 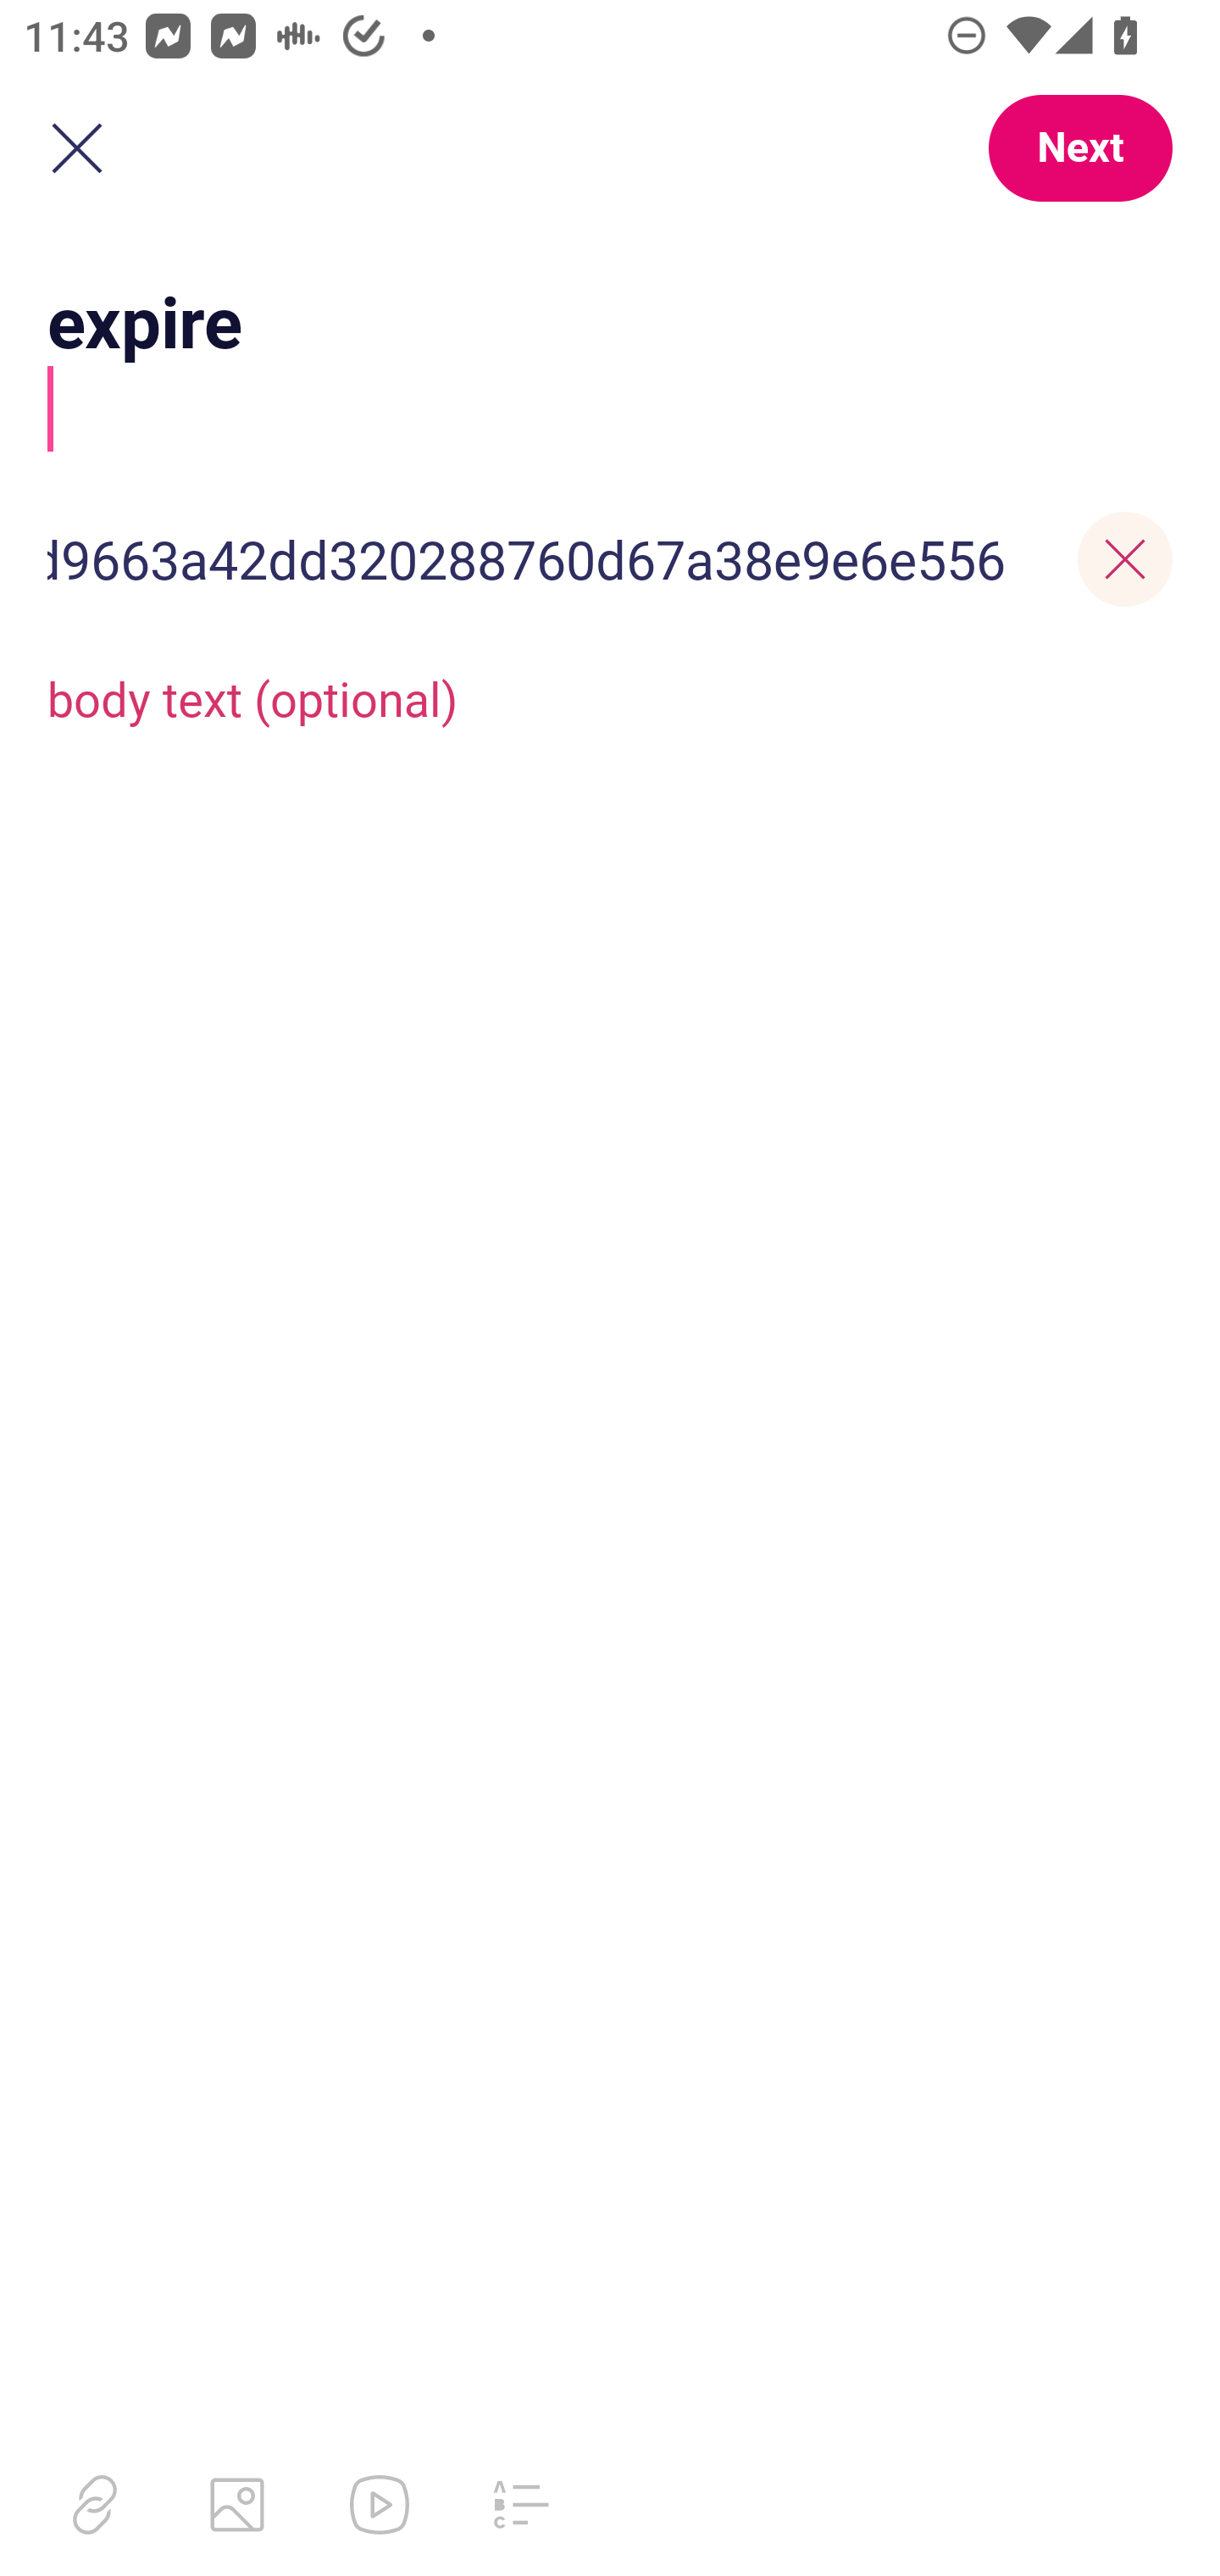 I want to click on Remove link, so click(x=1124, y=559).